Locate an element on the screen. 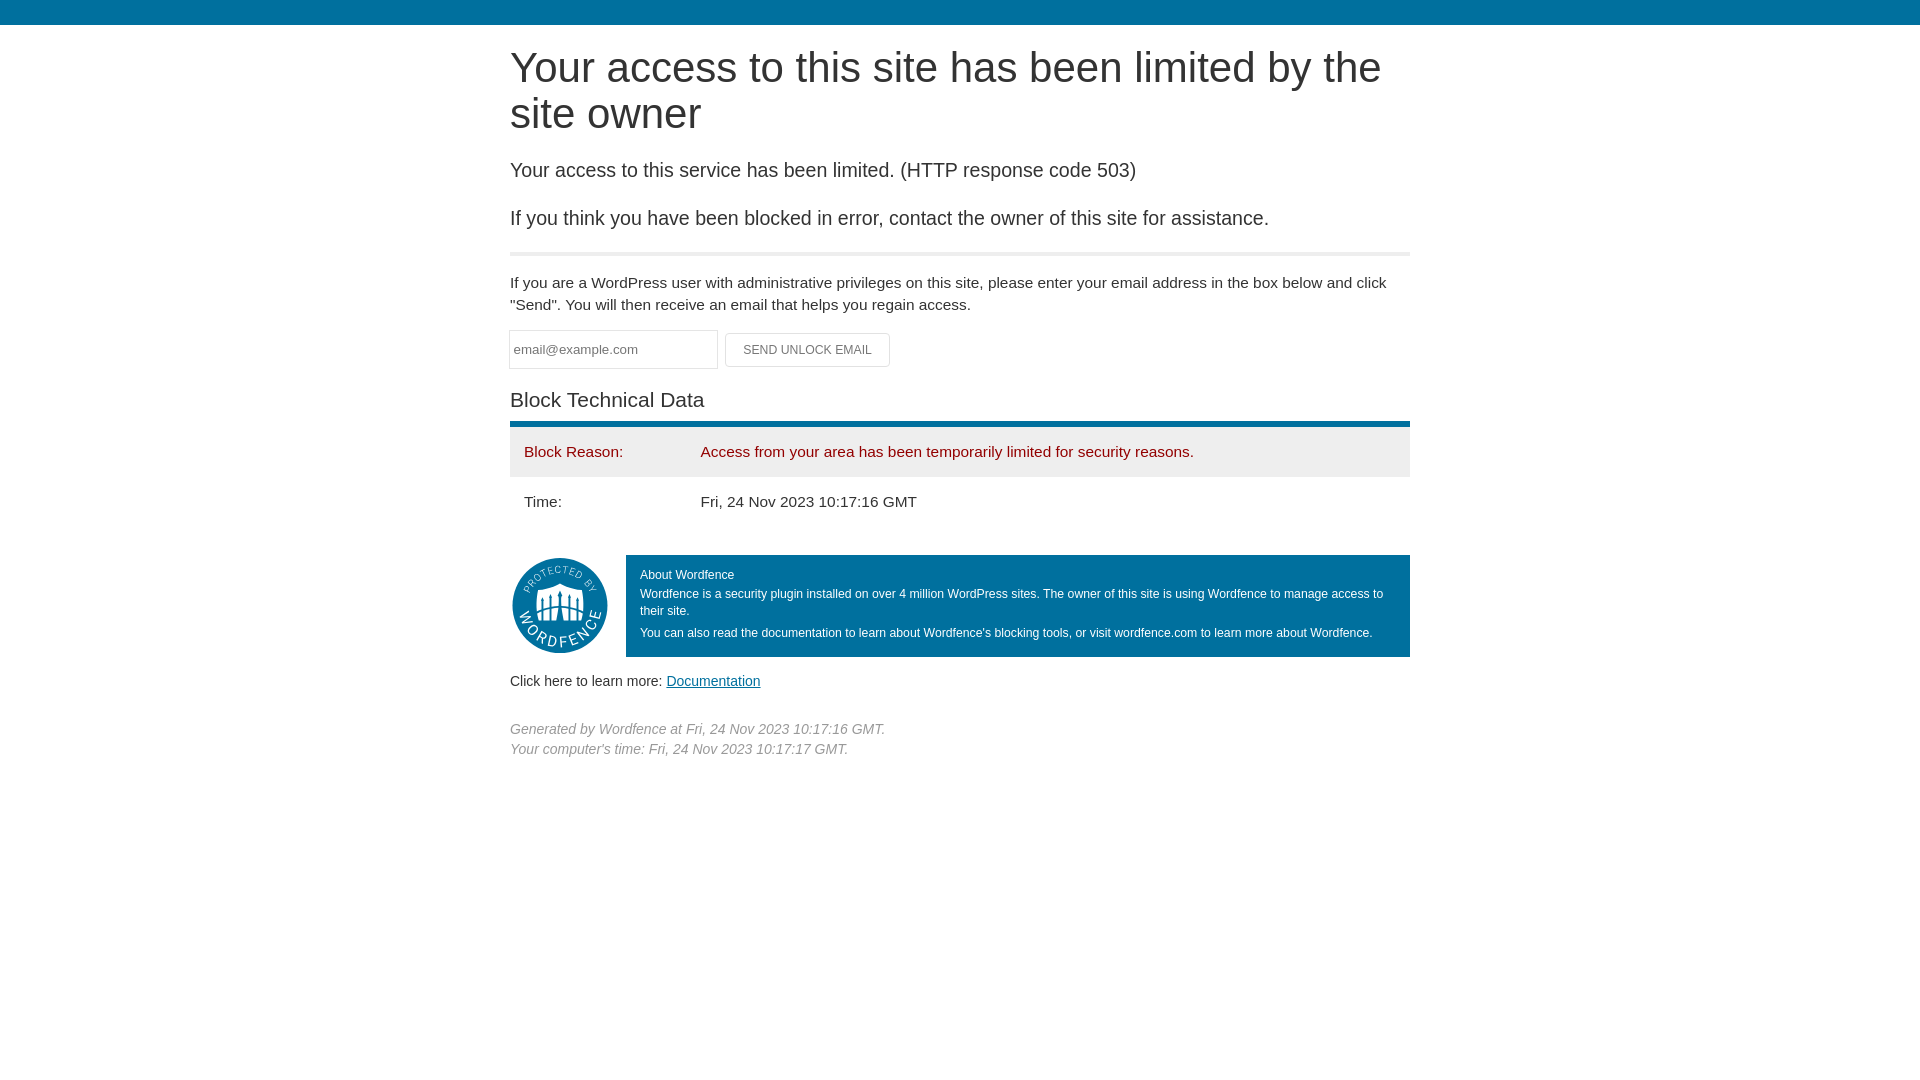 The height and width of the screenshot is (1080, 1920). Send Unlock Email is located at coordinates (808, 350).